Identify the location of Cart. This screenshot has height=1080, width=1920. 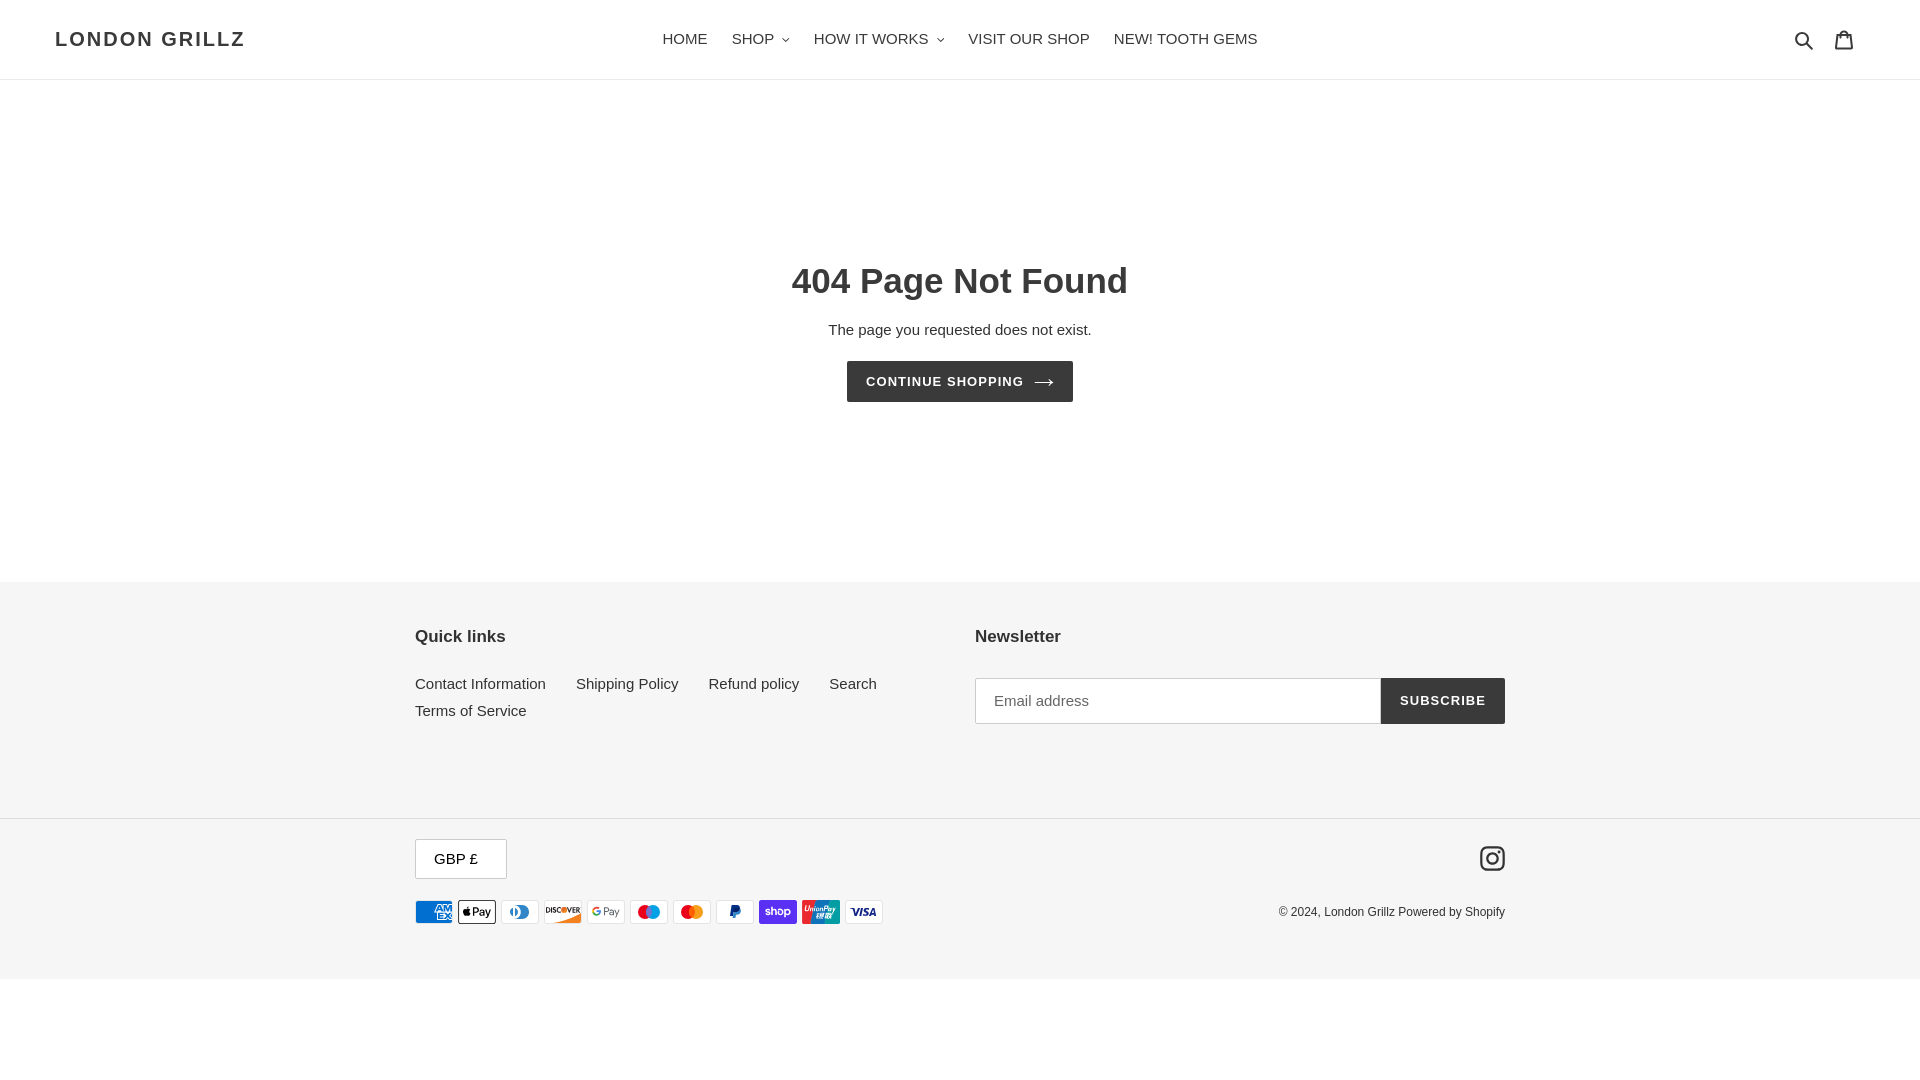
(1843, 39).